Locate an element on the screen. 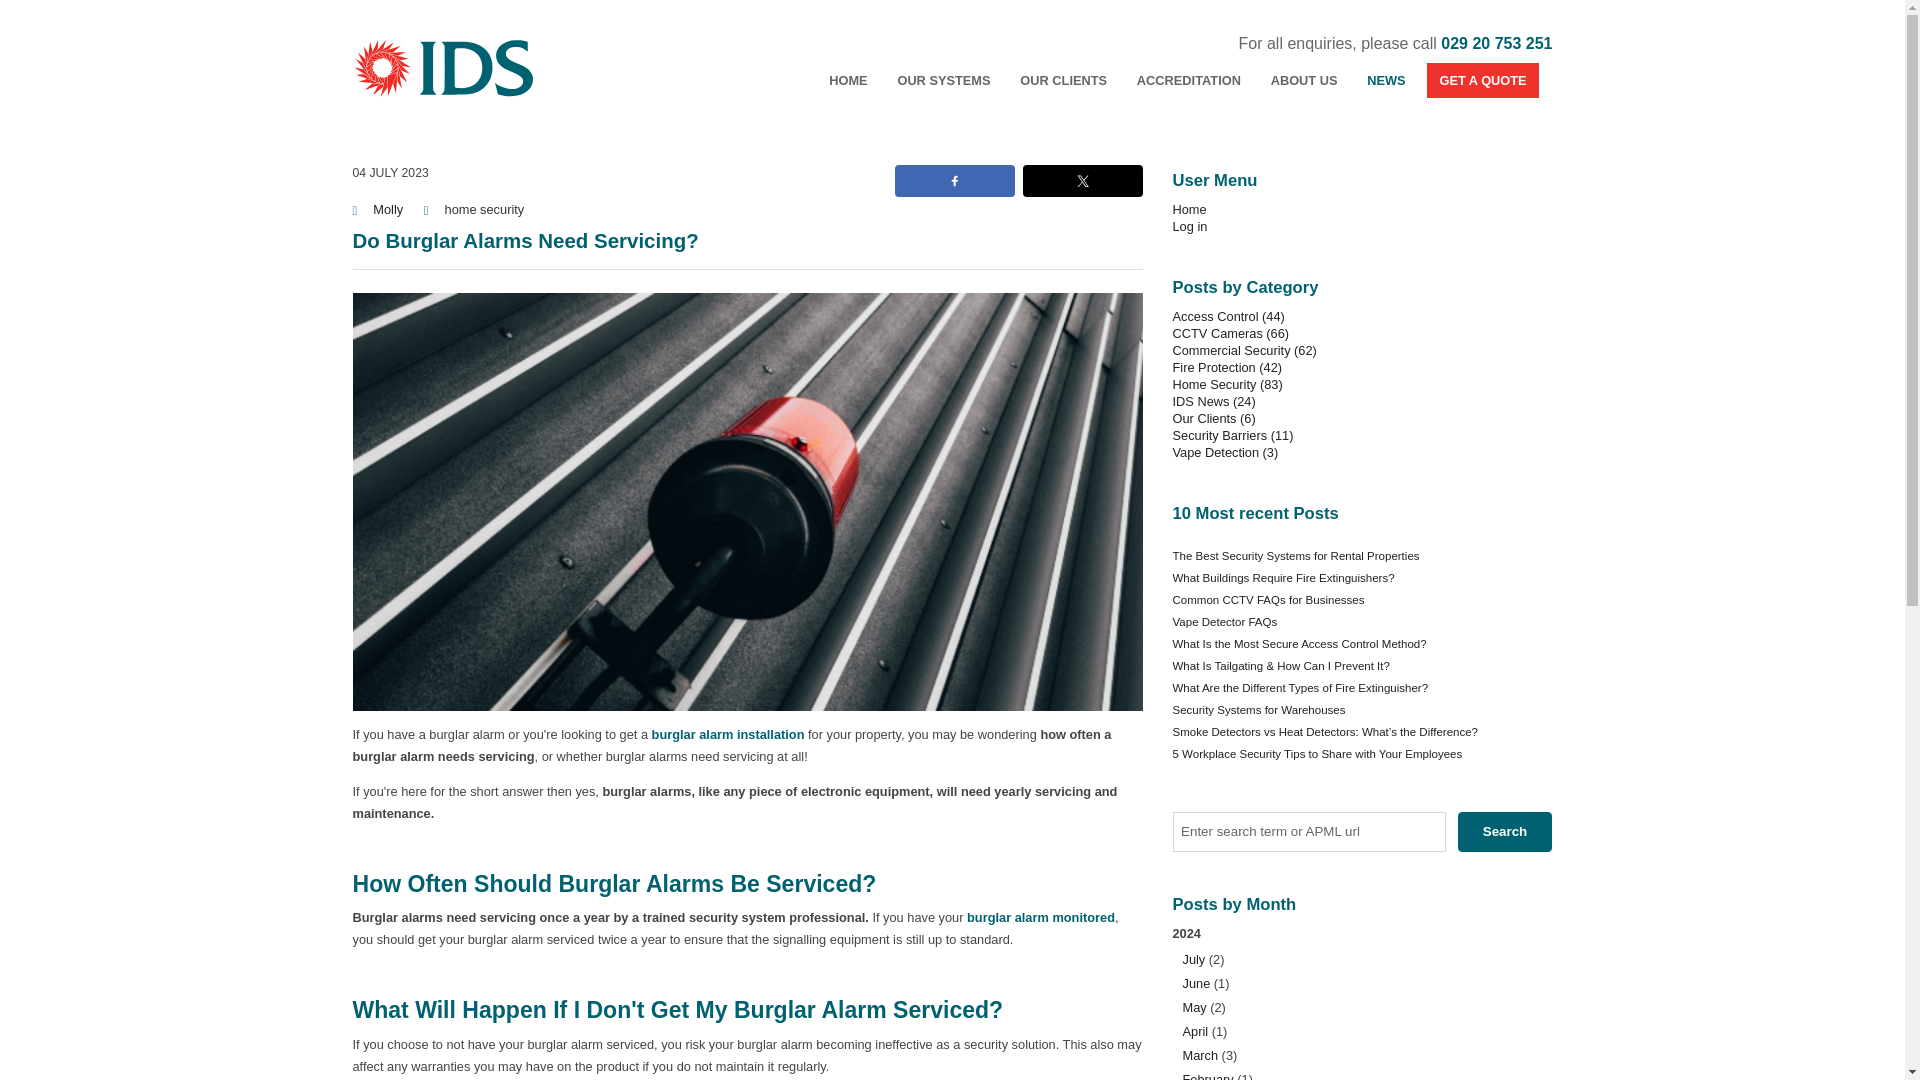  OUR SYSTEMS is located at coordinates (943, 80).